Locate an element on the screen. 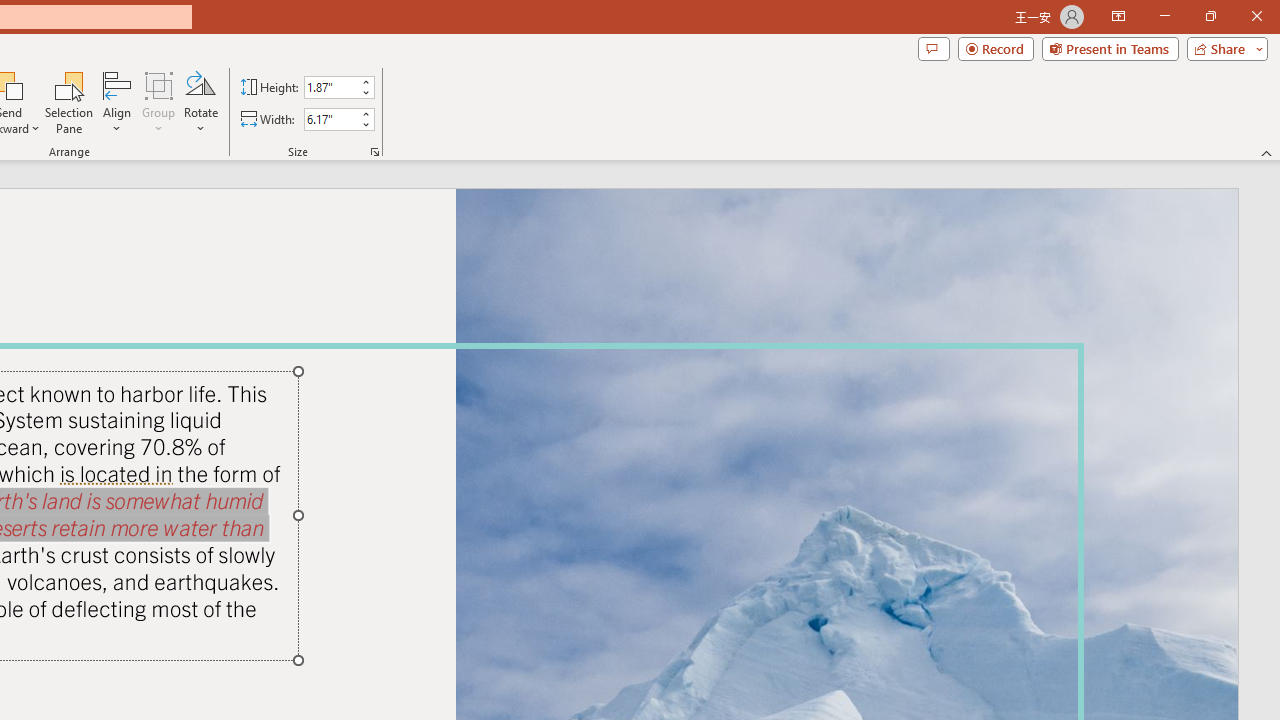 This screenshot has width=1280, height=720. Minimize is located at coordinates (1164, 16).